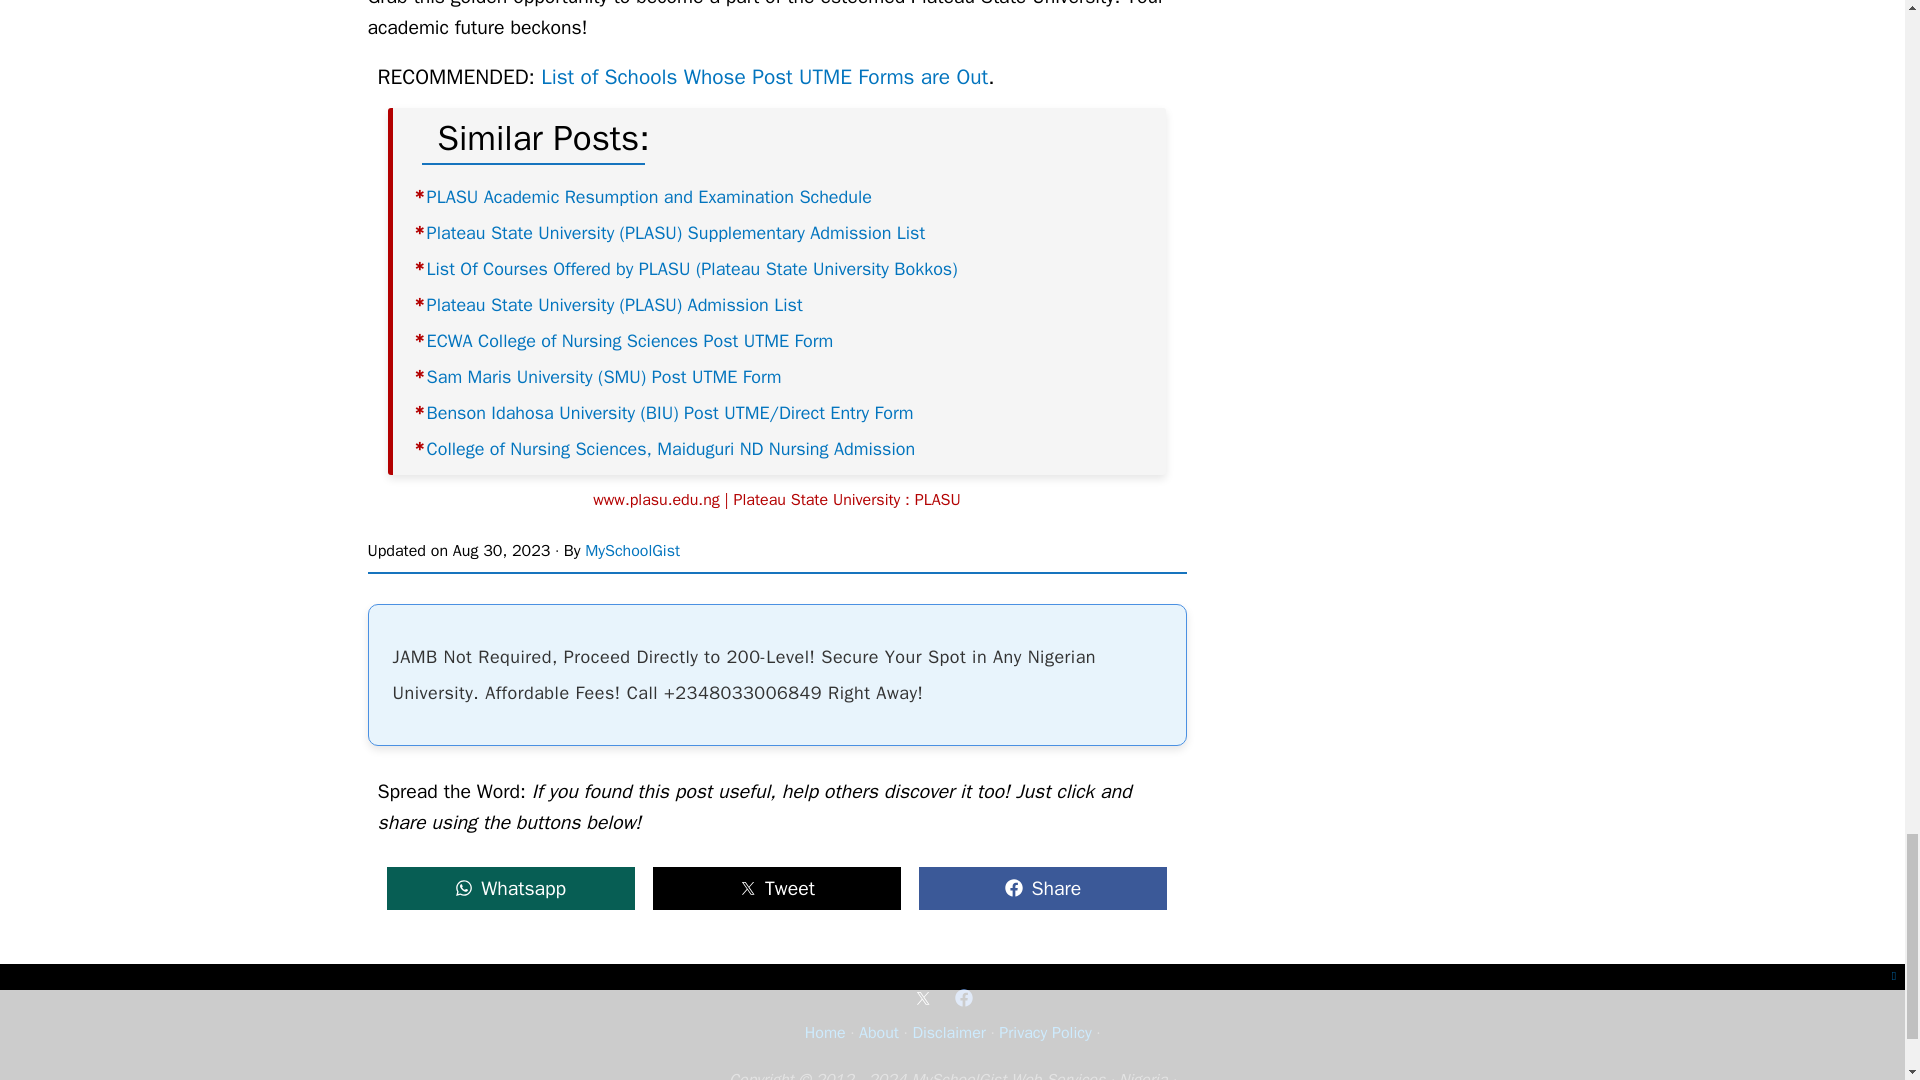  Describe the element at coordinates (825, 1032) in the screenshot. I see `Home` at that location.